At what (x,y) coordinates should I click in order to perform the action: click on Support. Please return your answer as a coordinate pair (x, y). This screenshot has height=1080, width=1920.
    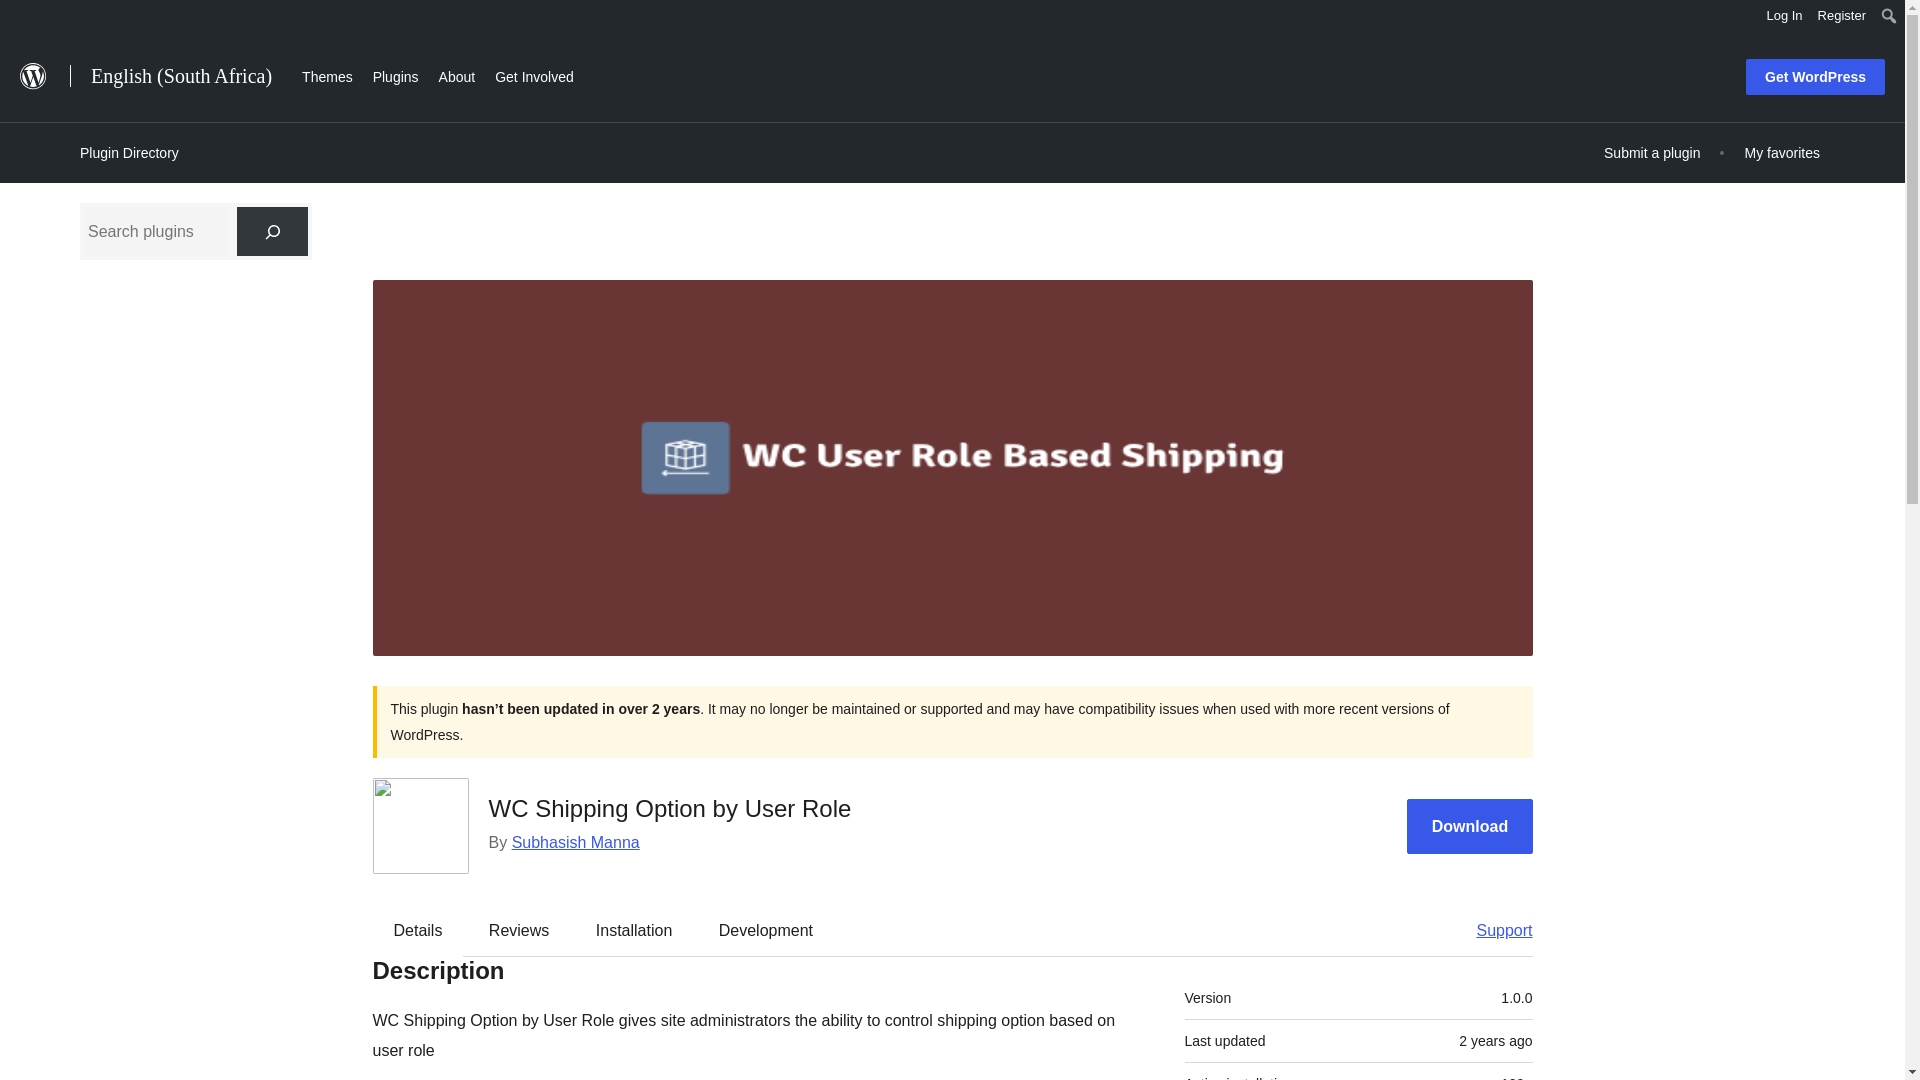
    Looking at the image, I should click on (1494, 930).